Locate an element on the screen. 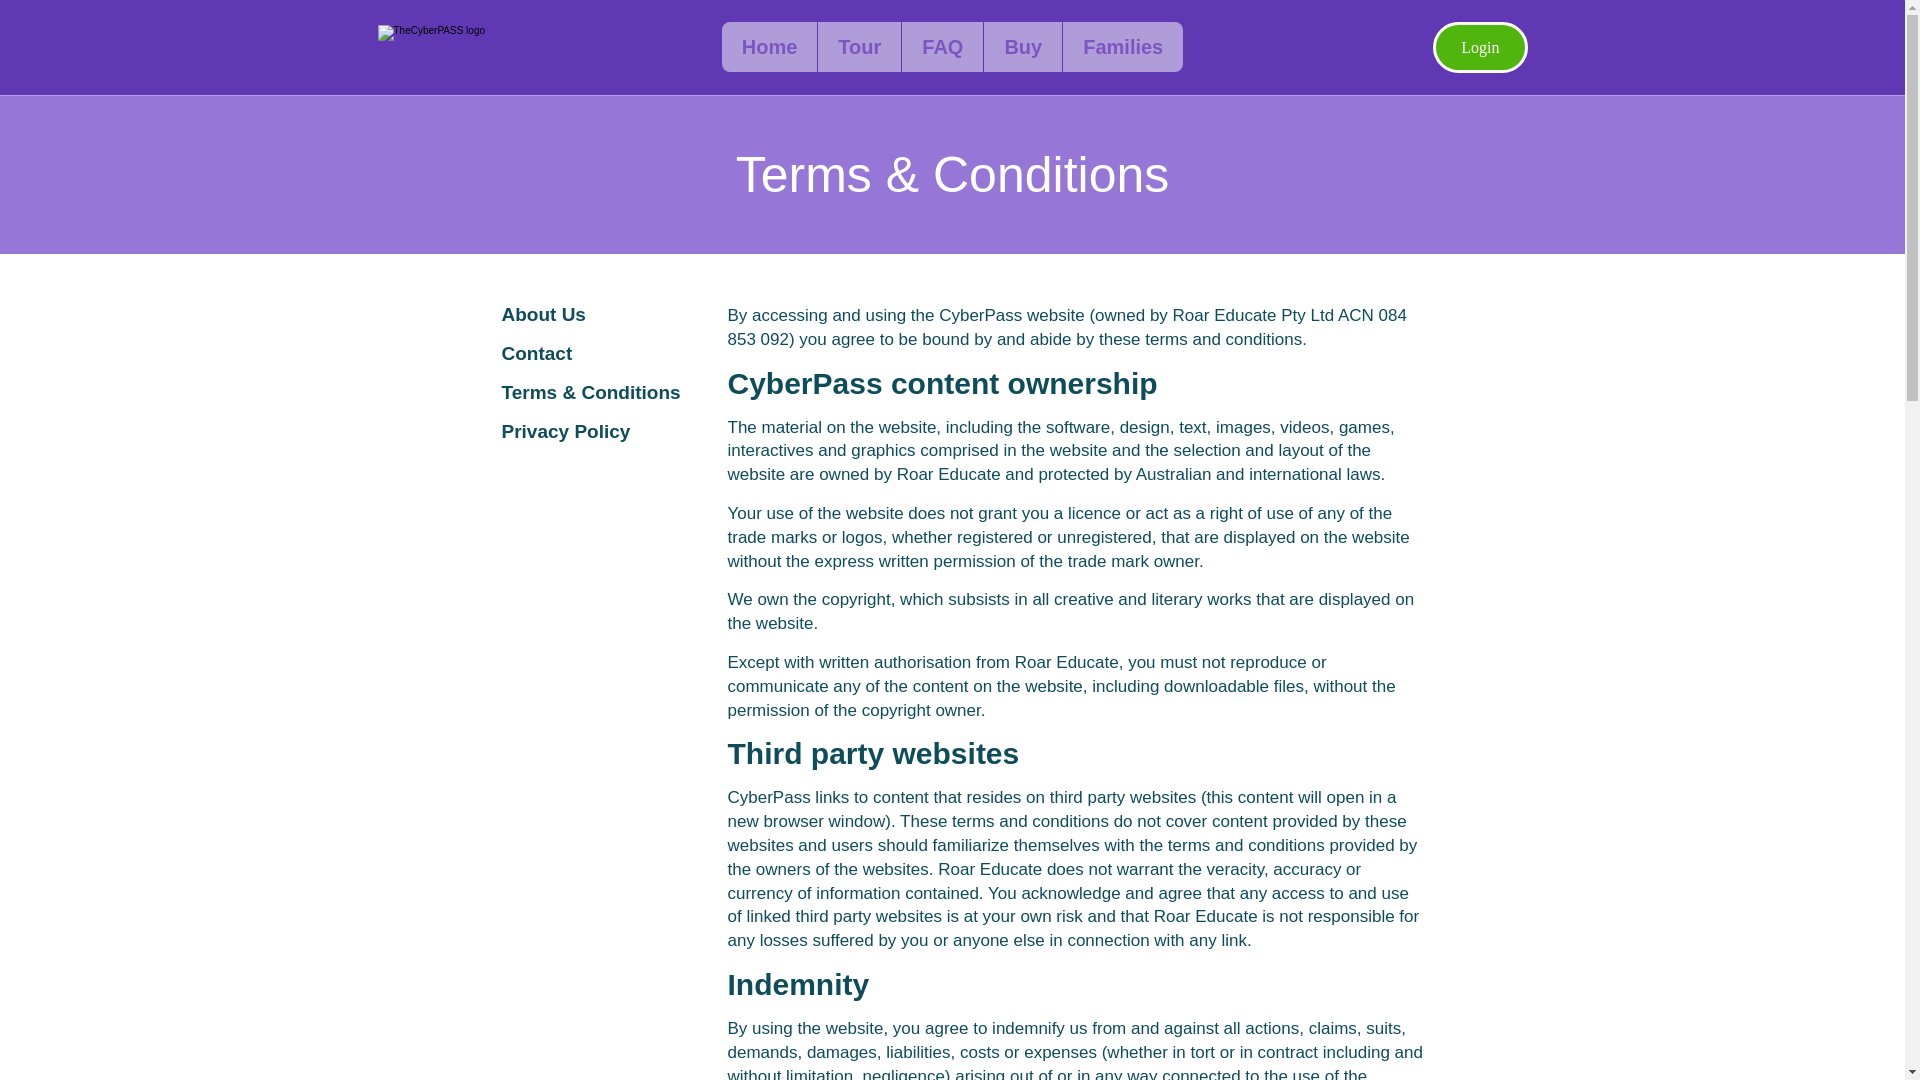 This screenshot has height=1080, width=1920. Home is located at coordinates (770, 46).